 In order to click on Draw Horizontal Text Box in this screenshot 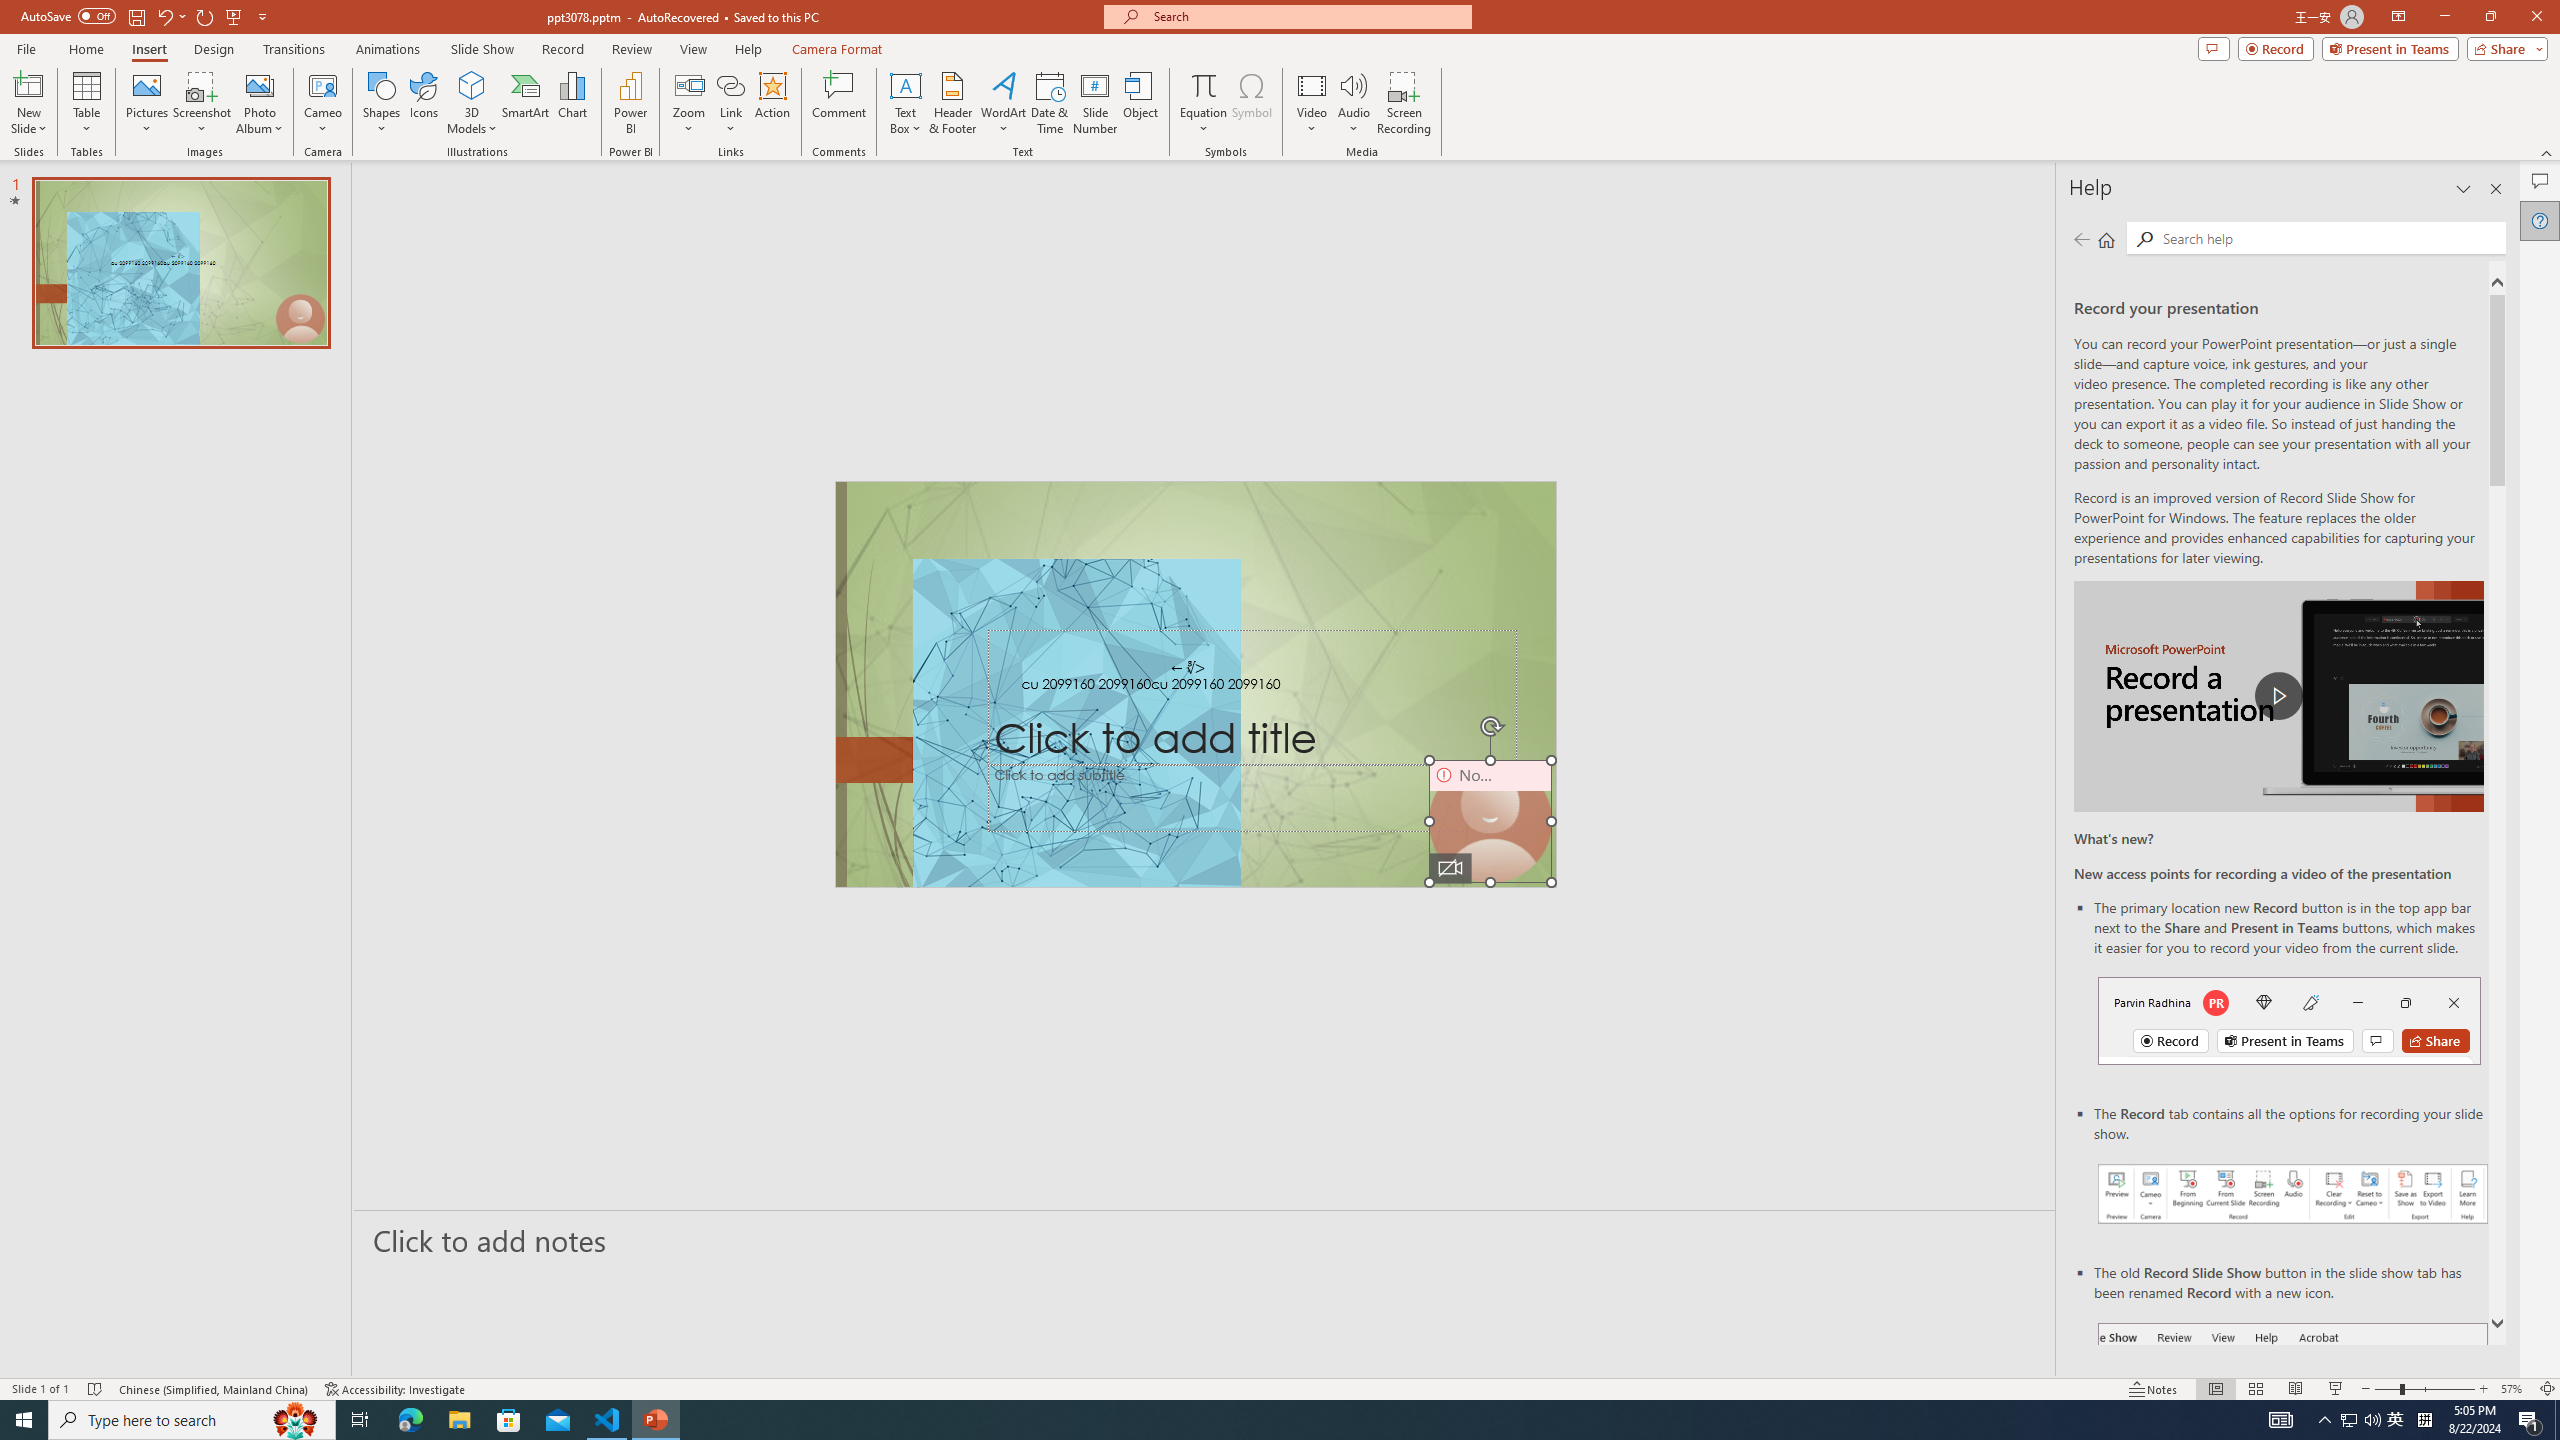, I will do `click(906, 85)`.